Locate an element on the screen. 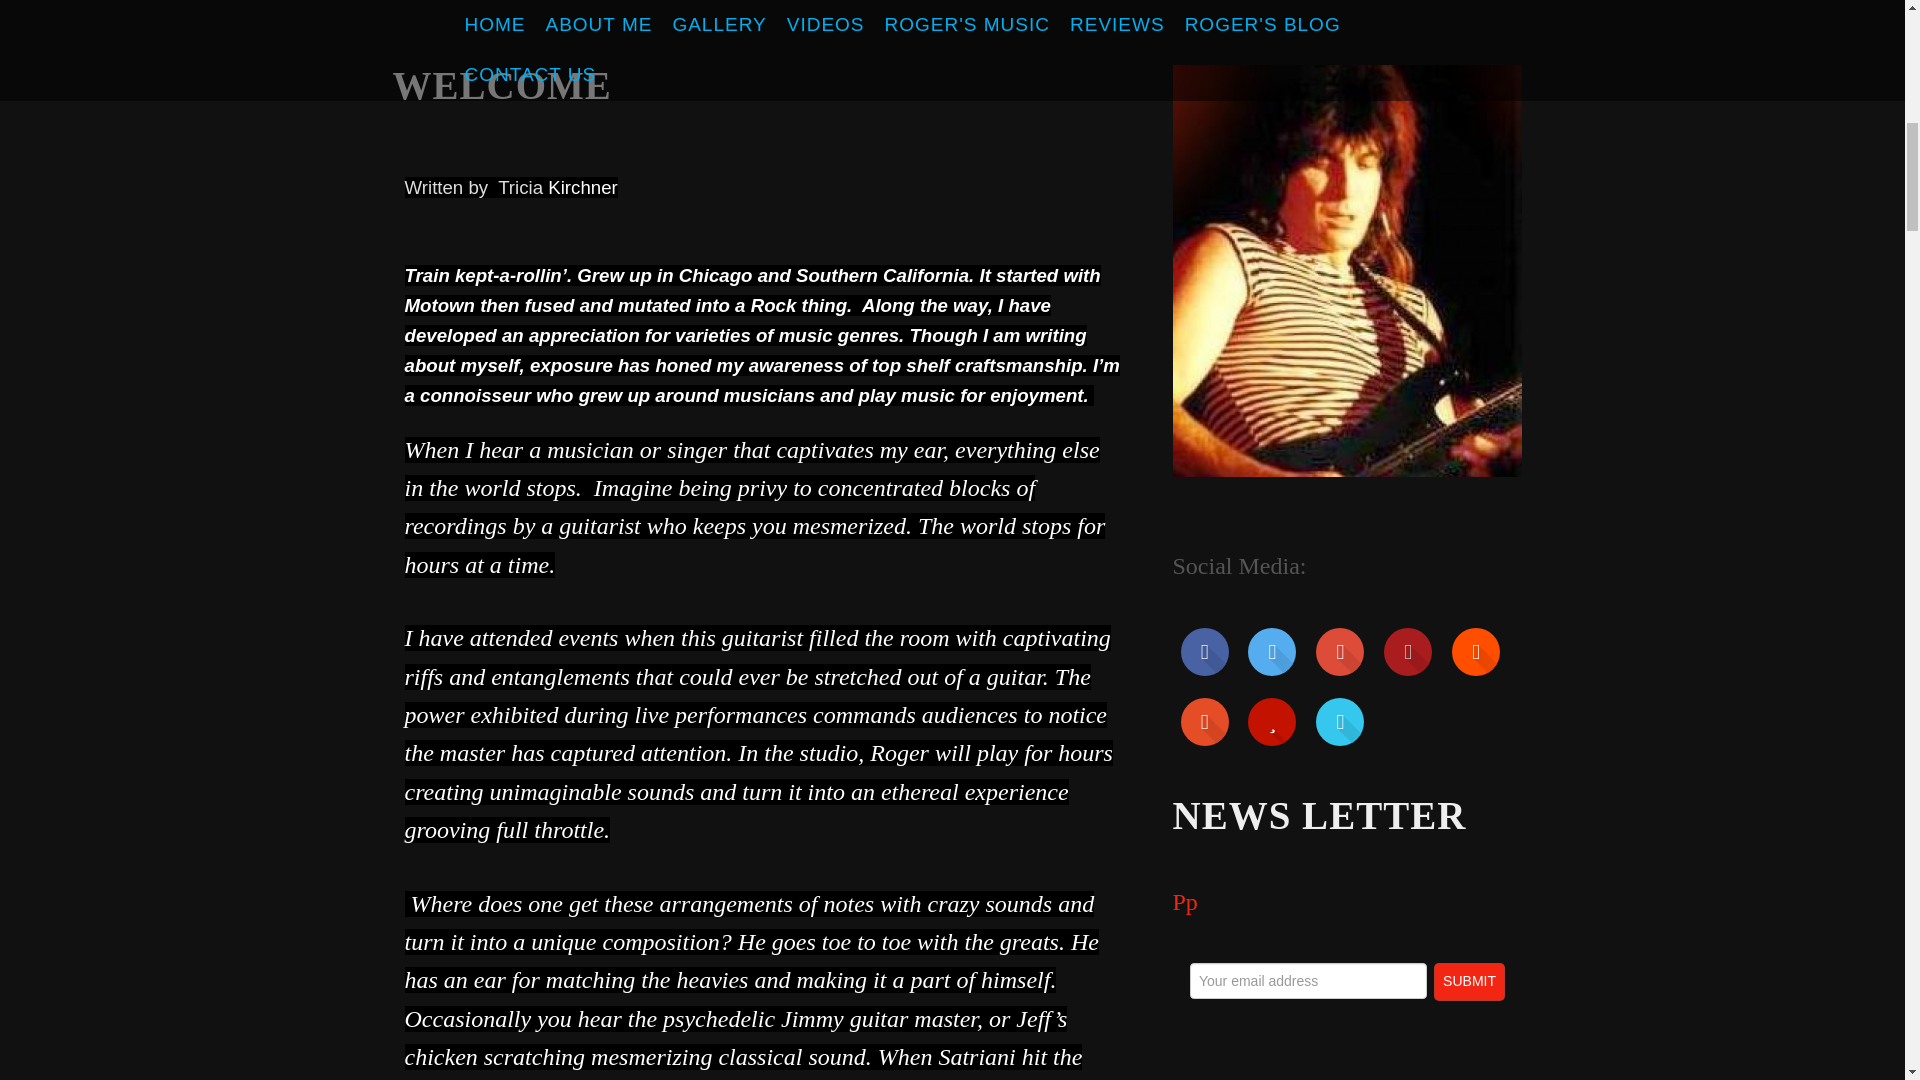 The height and width of the screenshot is (1080, 1920). Reverbnation is located at coordinates (1272, 722).